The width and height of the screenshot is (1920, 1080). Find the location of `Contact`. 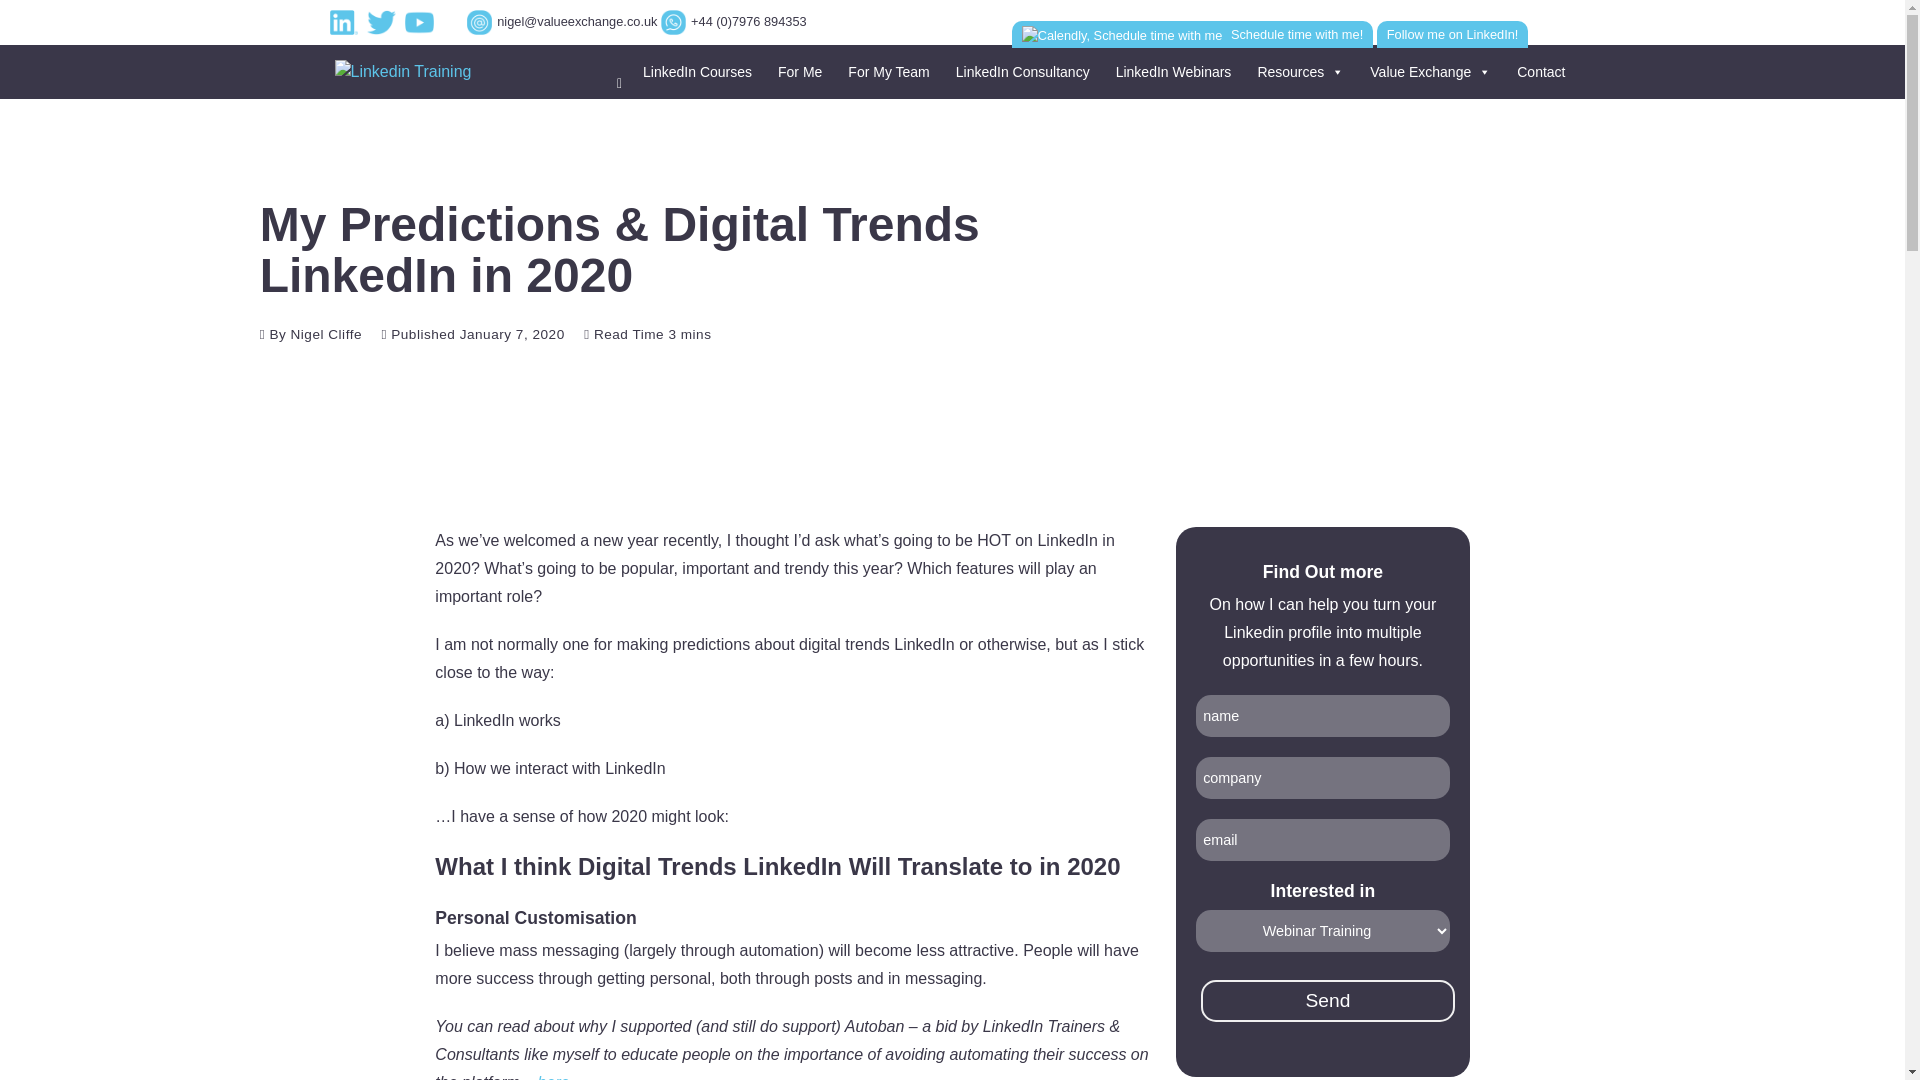

Contact is located at coordinates (1538, 71).